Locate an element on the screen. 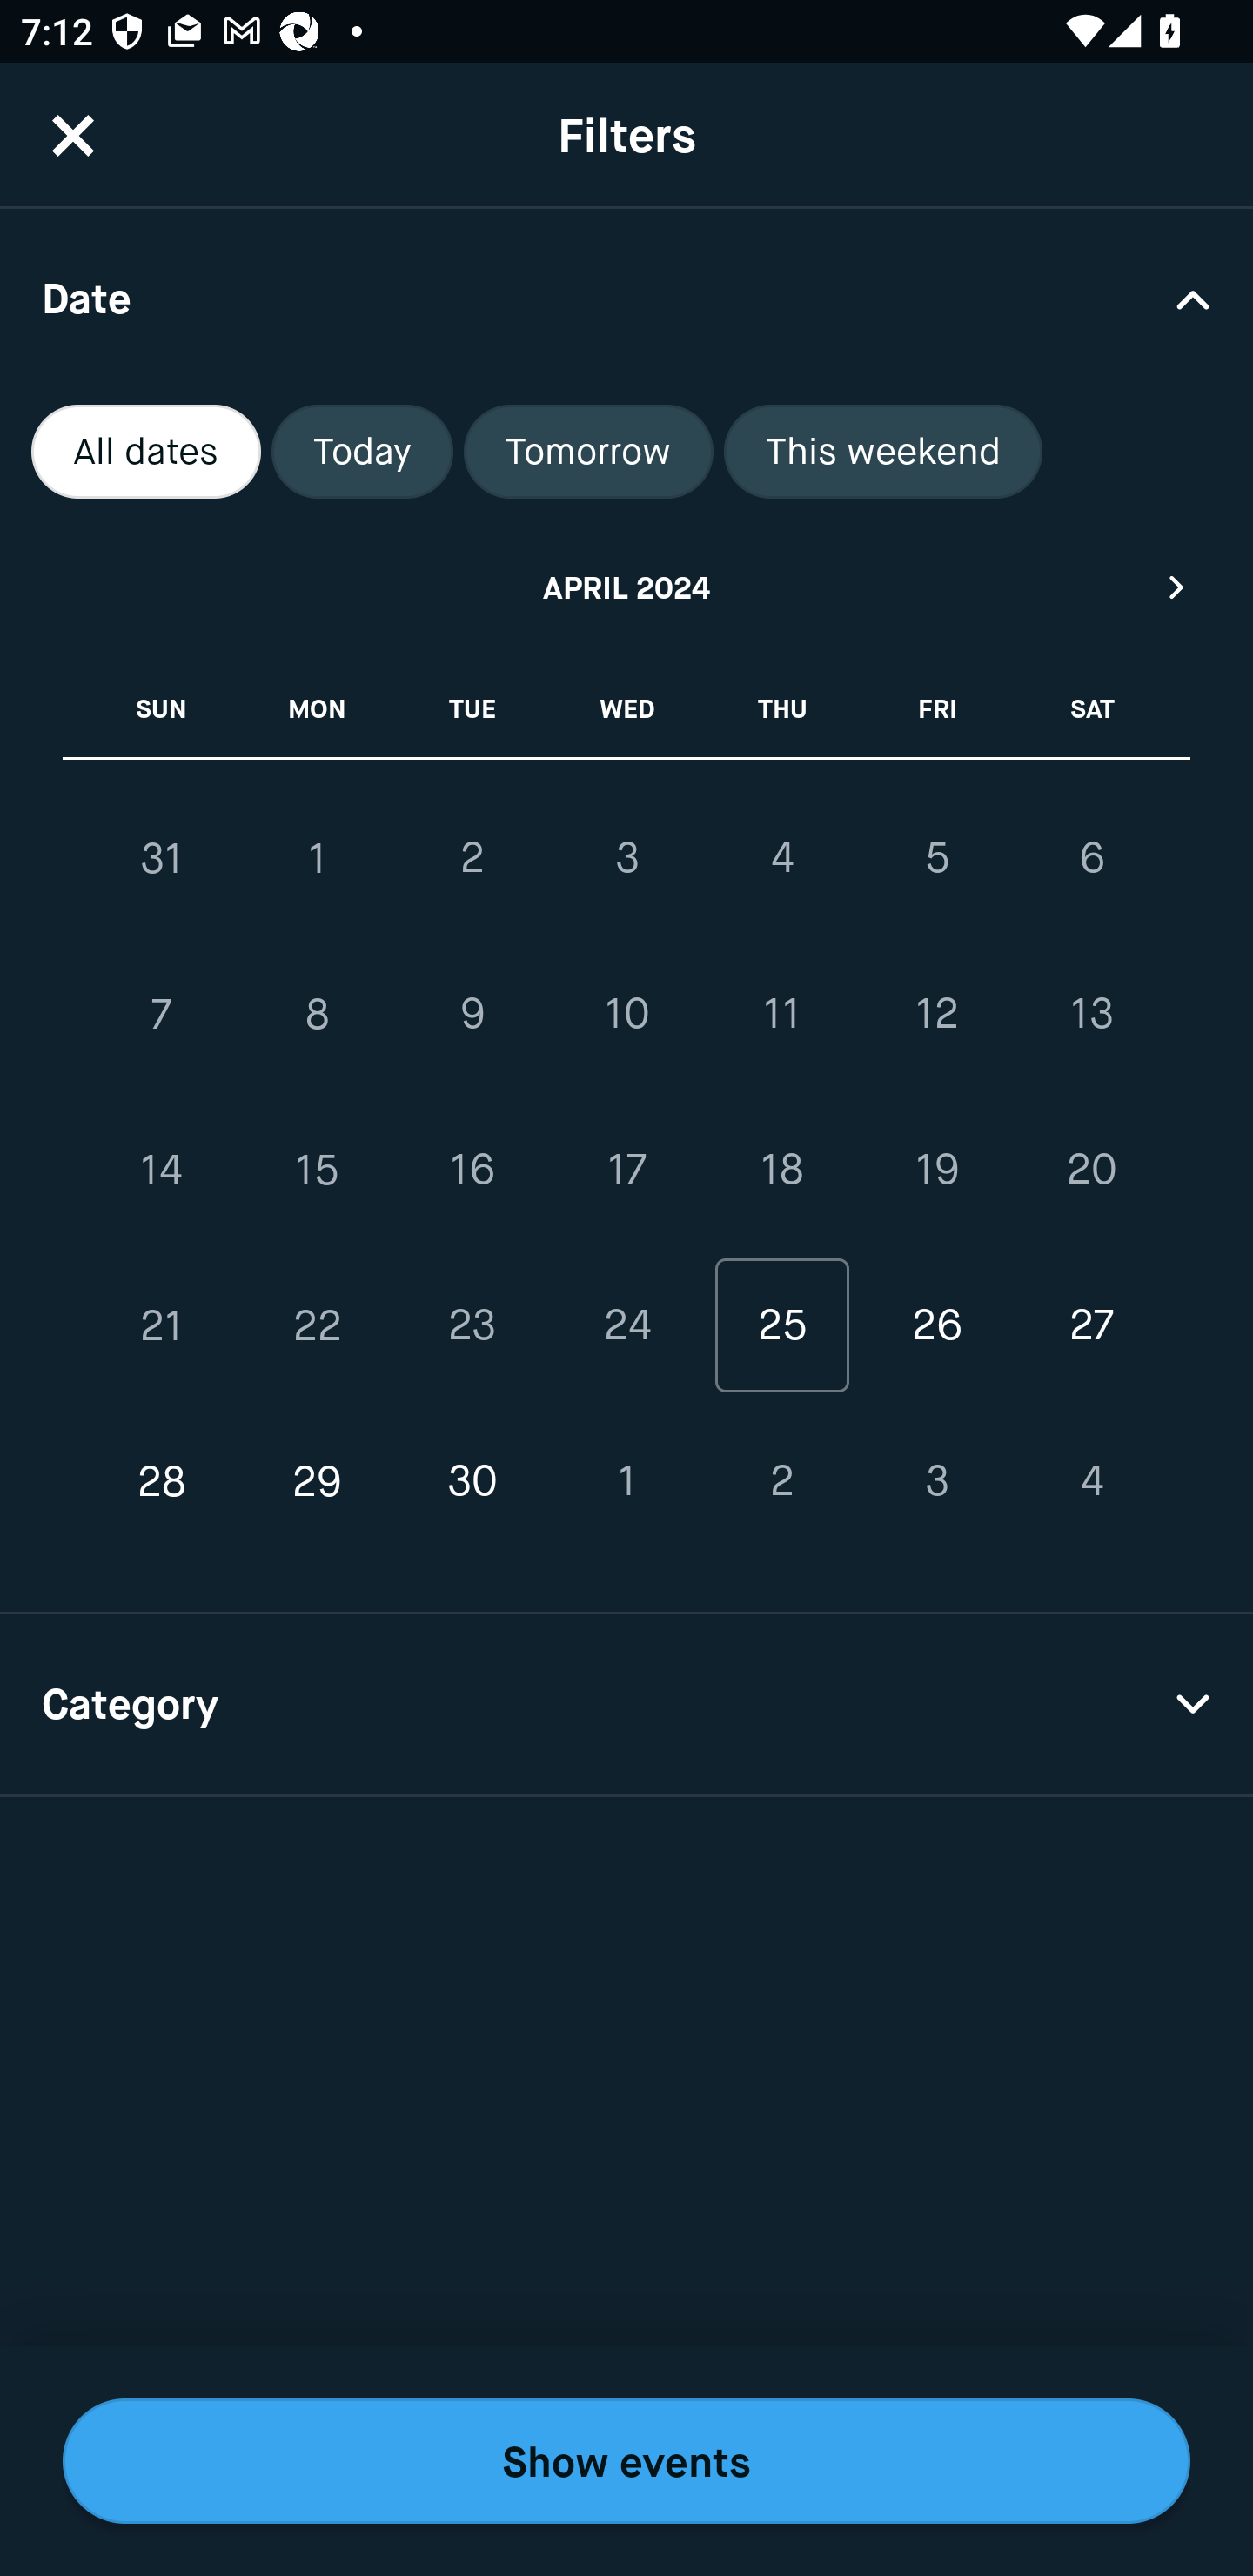 This screenshot has height=2576, width=1253. 13 is located at coordinates (1091, 1015).